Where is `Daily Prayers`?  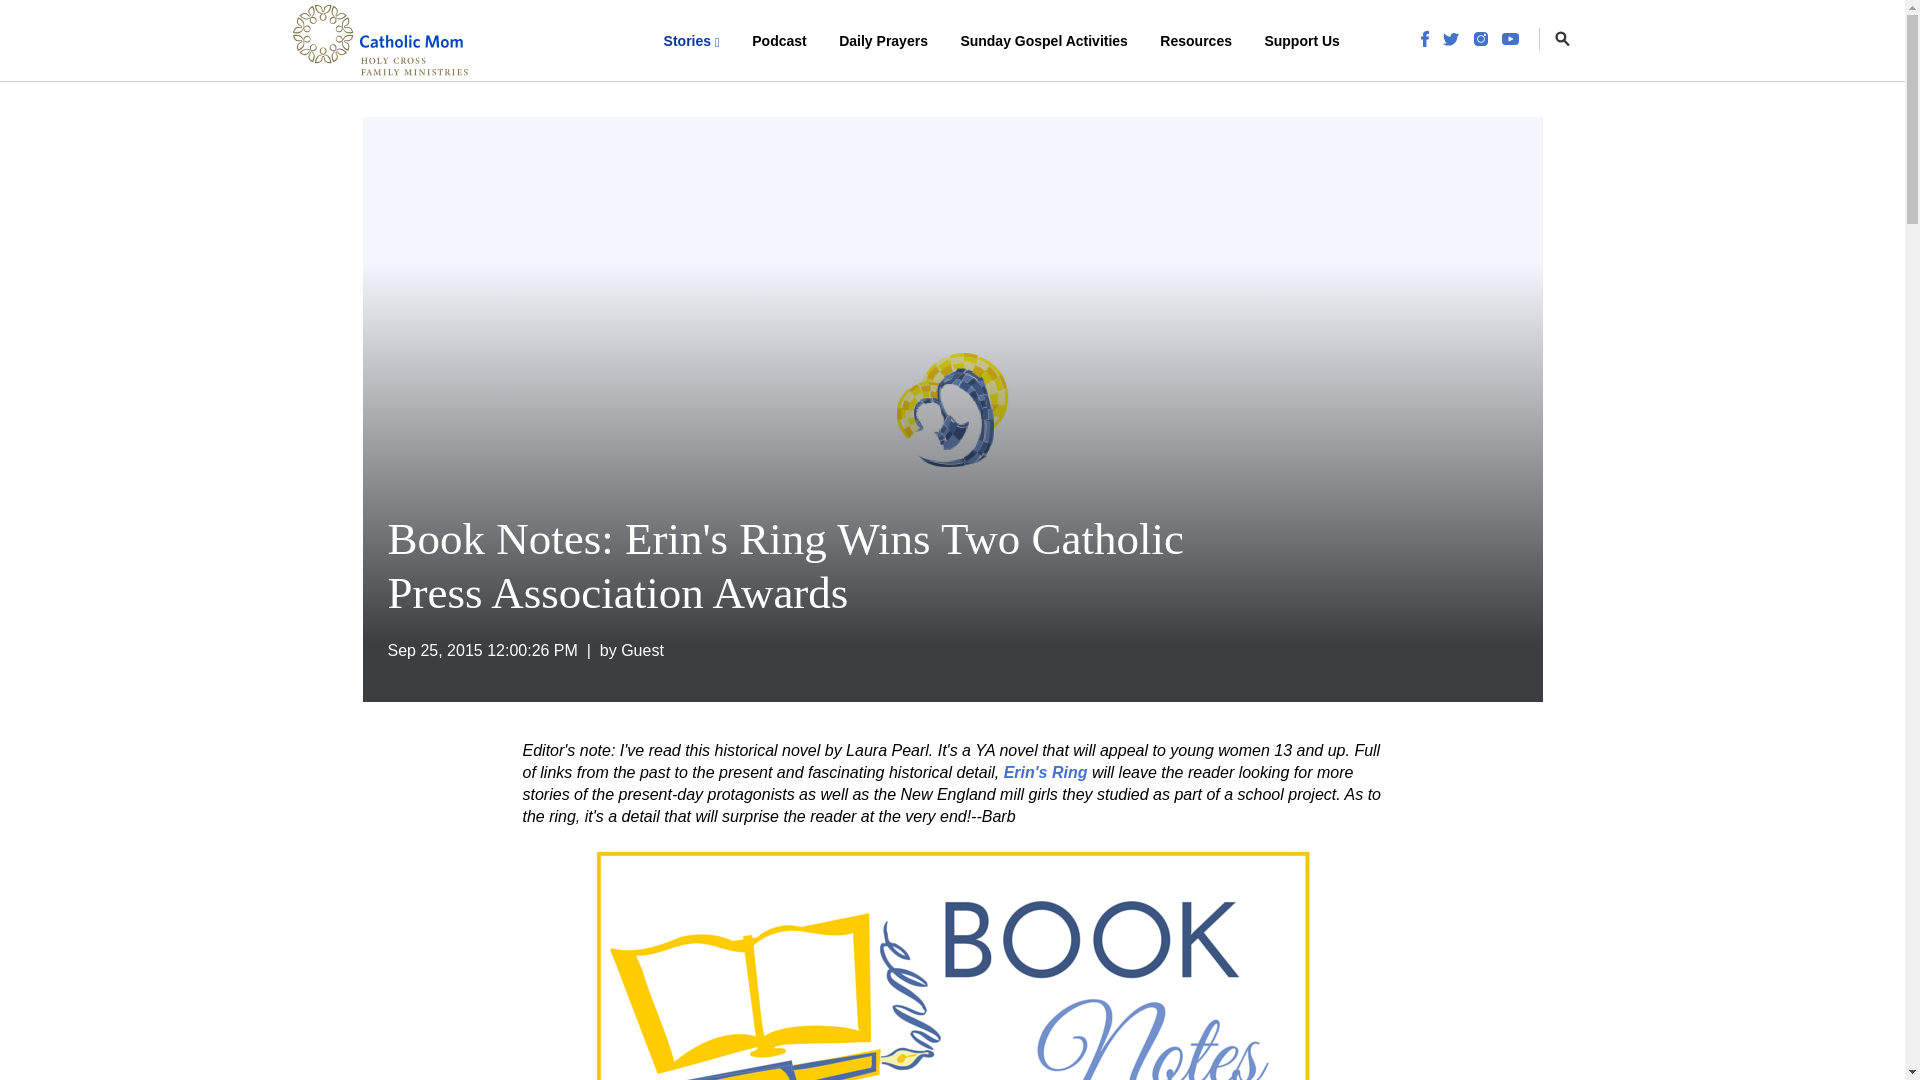
Daily Prayers is located at coordinates (884, 40).